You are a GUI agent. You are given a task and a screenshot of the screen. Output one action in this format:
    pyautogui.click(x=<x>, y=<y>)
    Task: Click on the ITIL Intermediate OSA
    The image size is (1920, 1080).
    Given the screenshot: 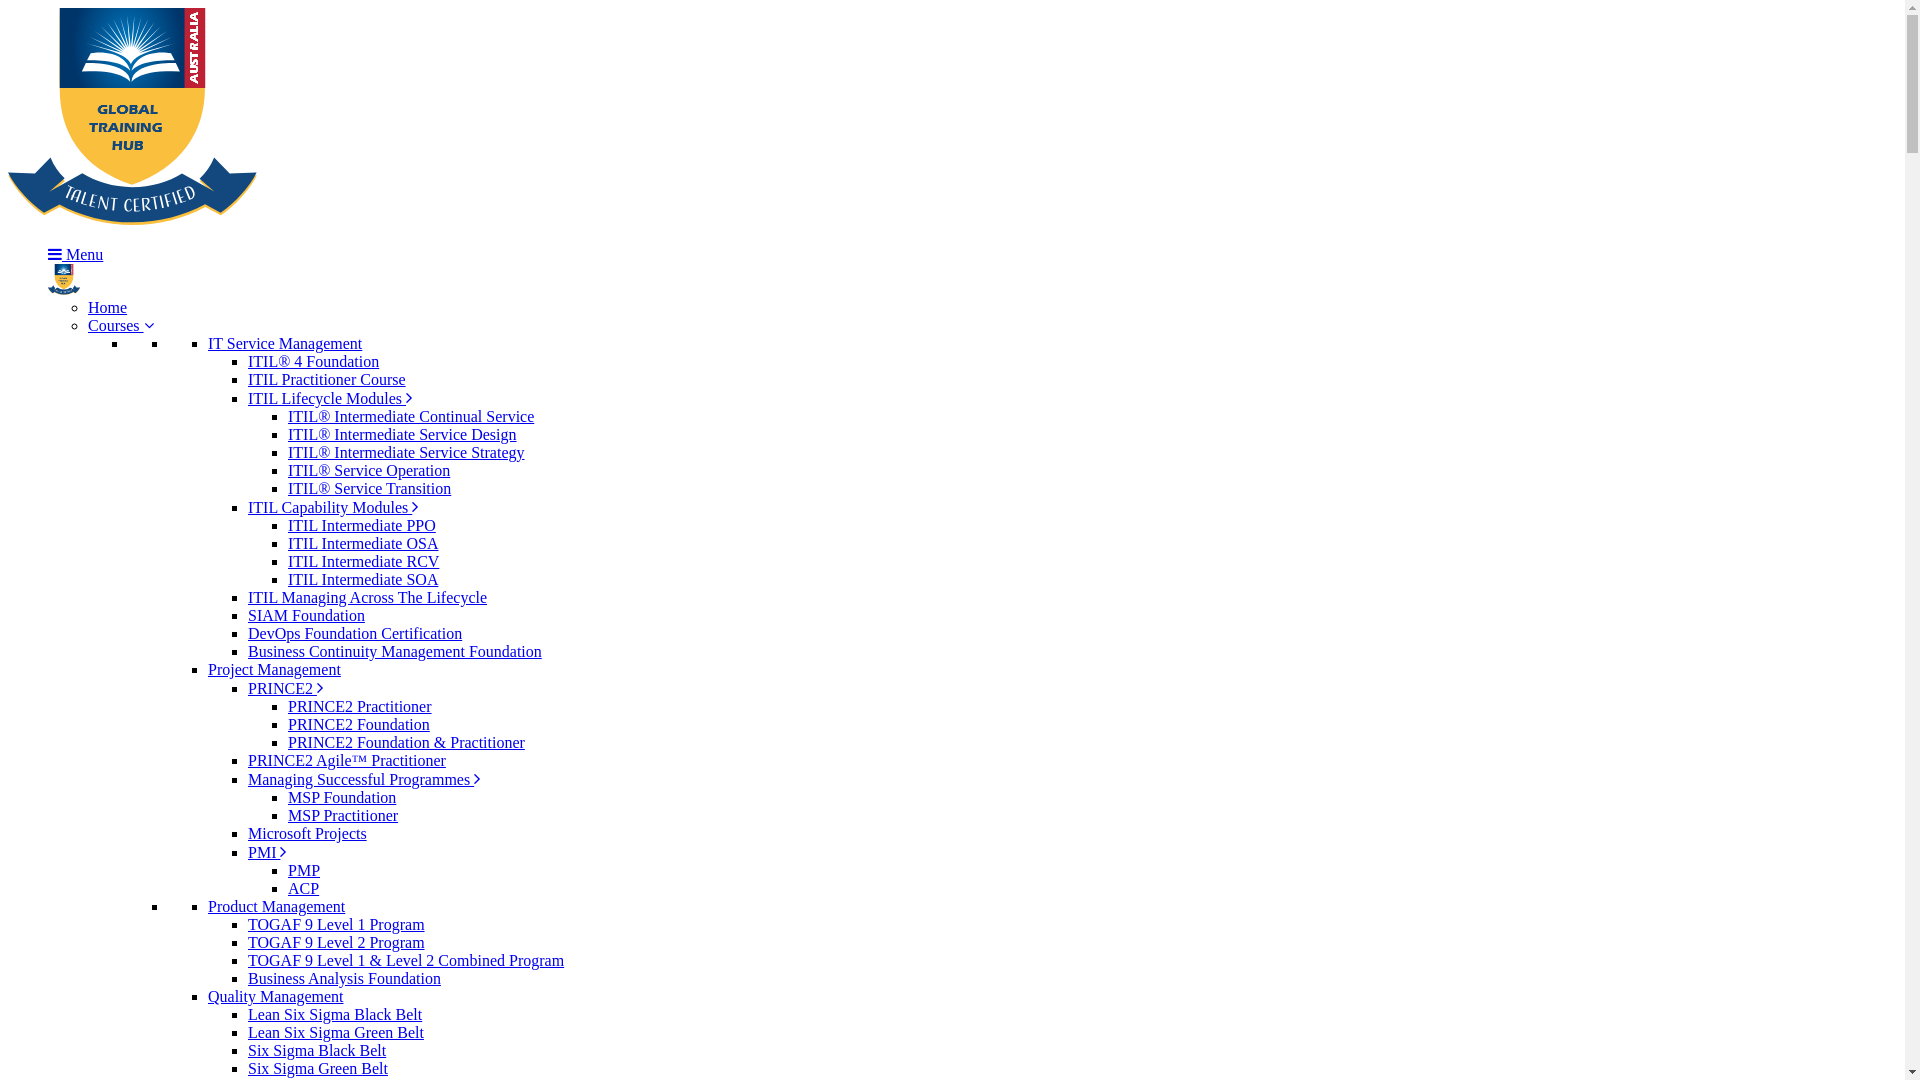 What is the action you would take?
    pyautogui.click(x=363, y=544)
    